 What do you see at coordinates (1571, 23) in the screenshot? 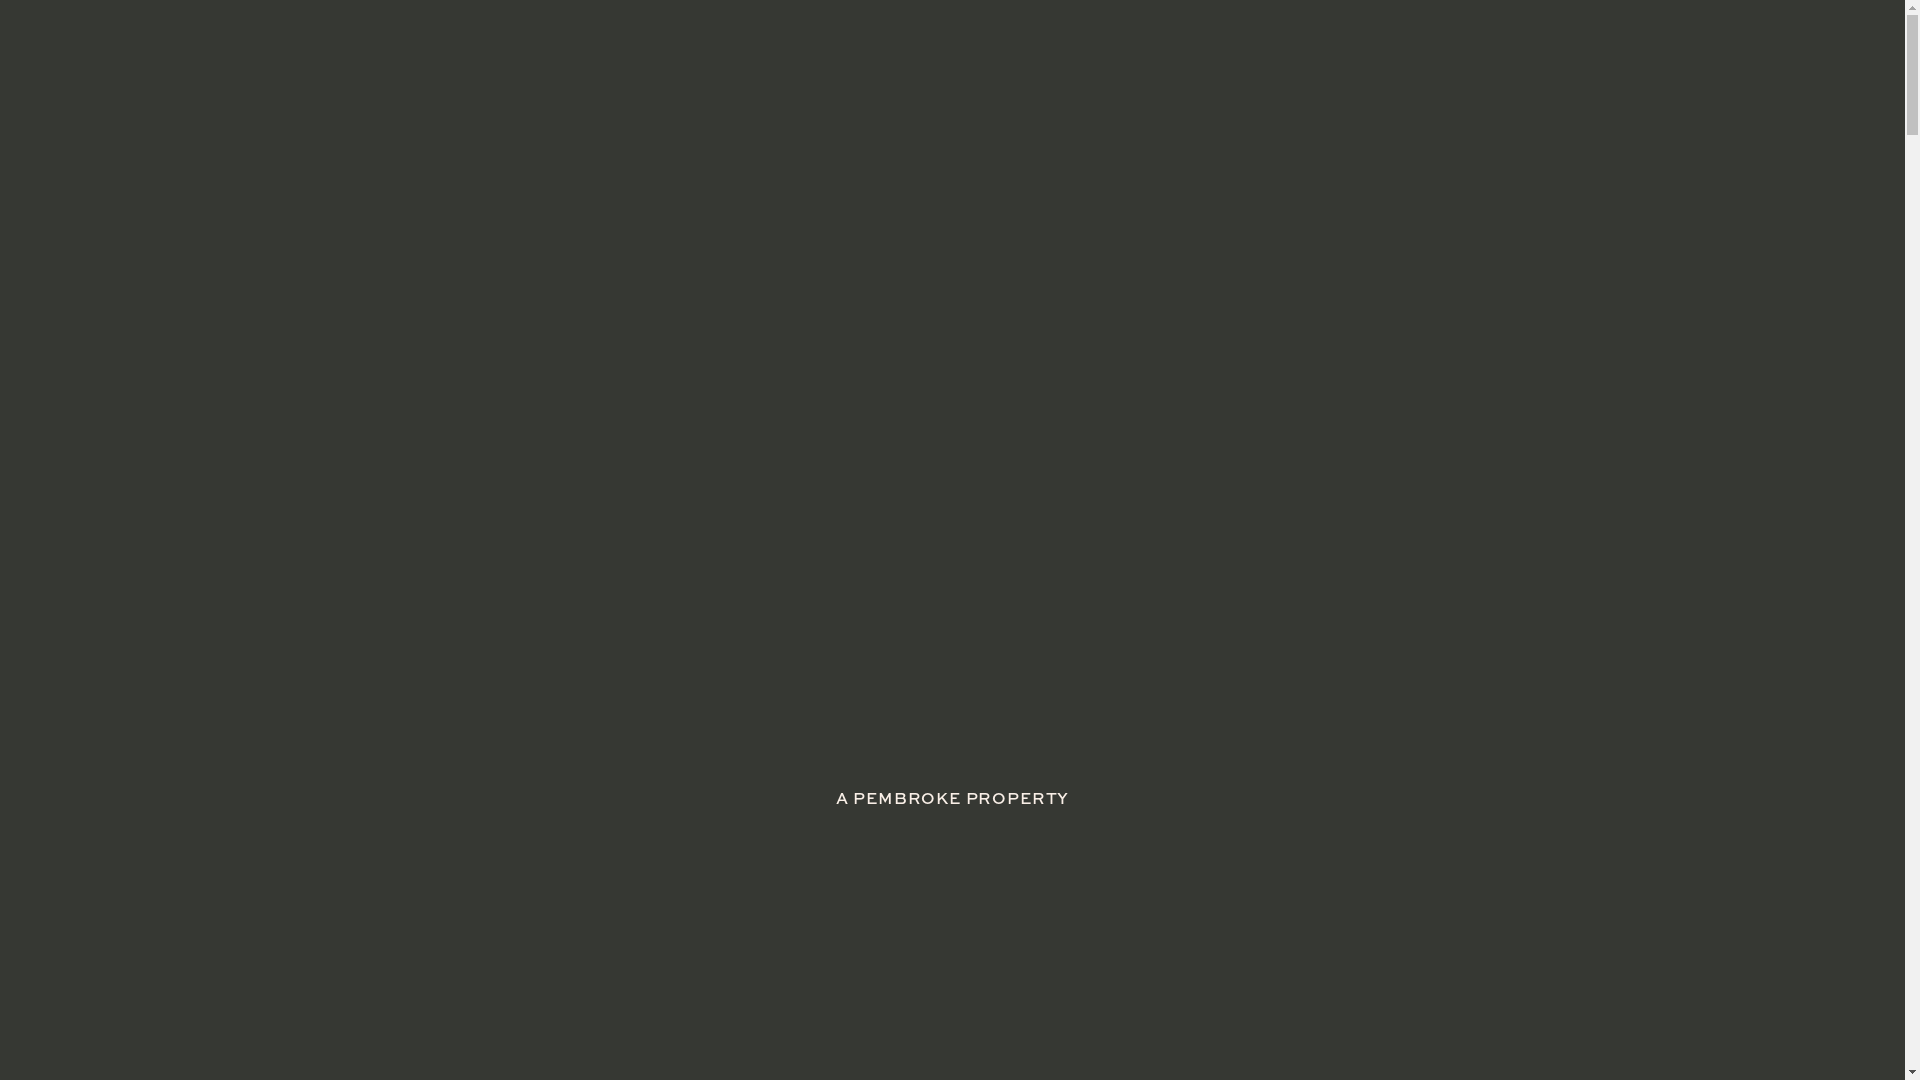
I see `GALLERY` at bounding box center [1571, 23].